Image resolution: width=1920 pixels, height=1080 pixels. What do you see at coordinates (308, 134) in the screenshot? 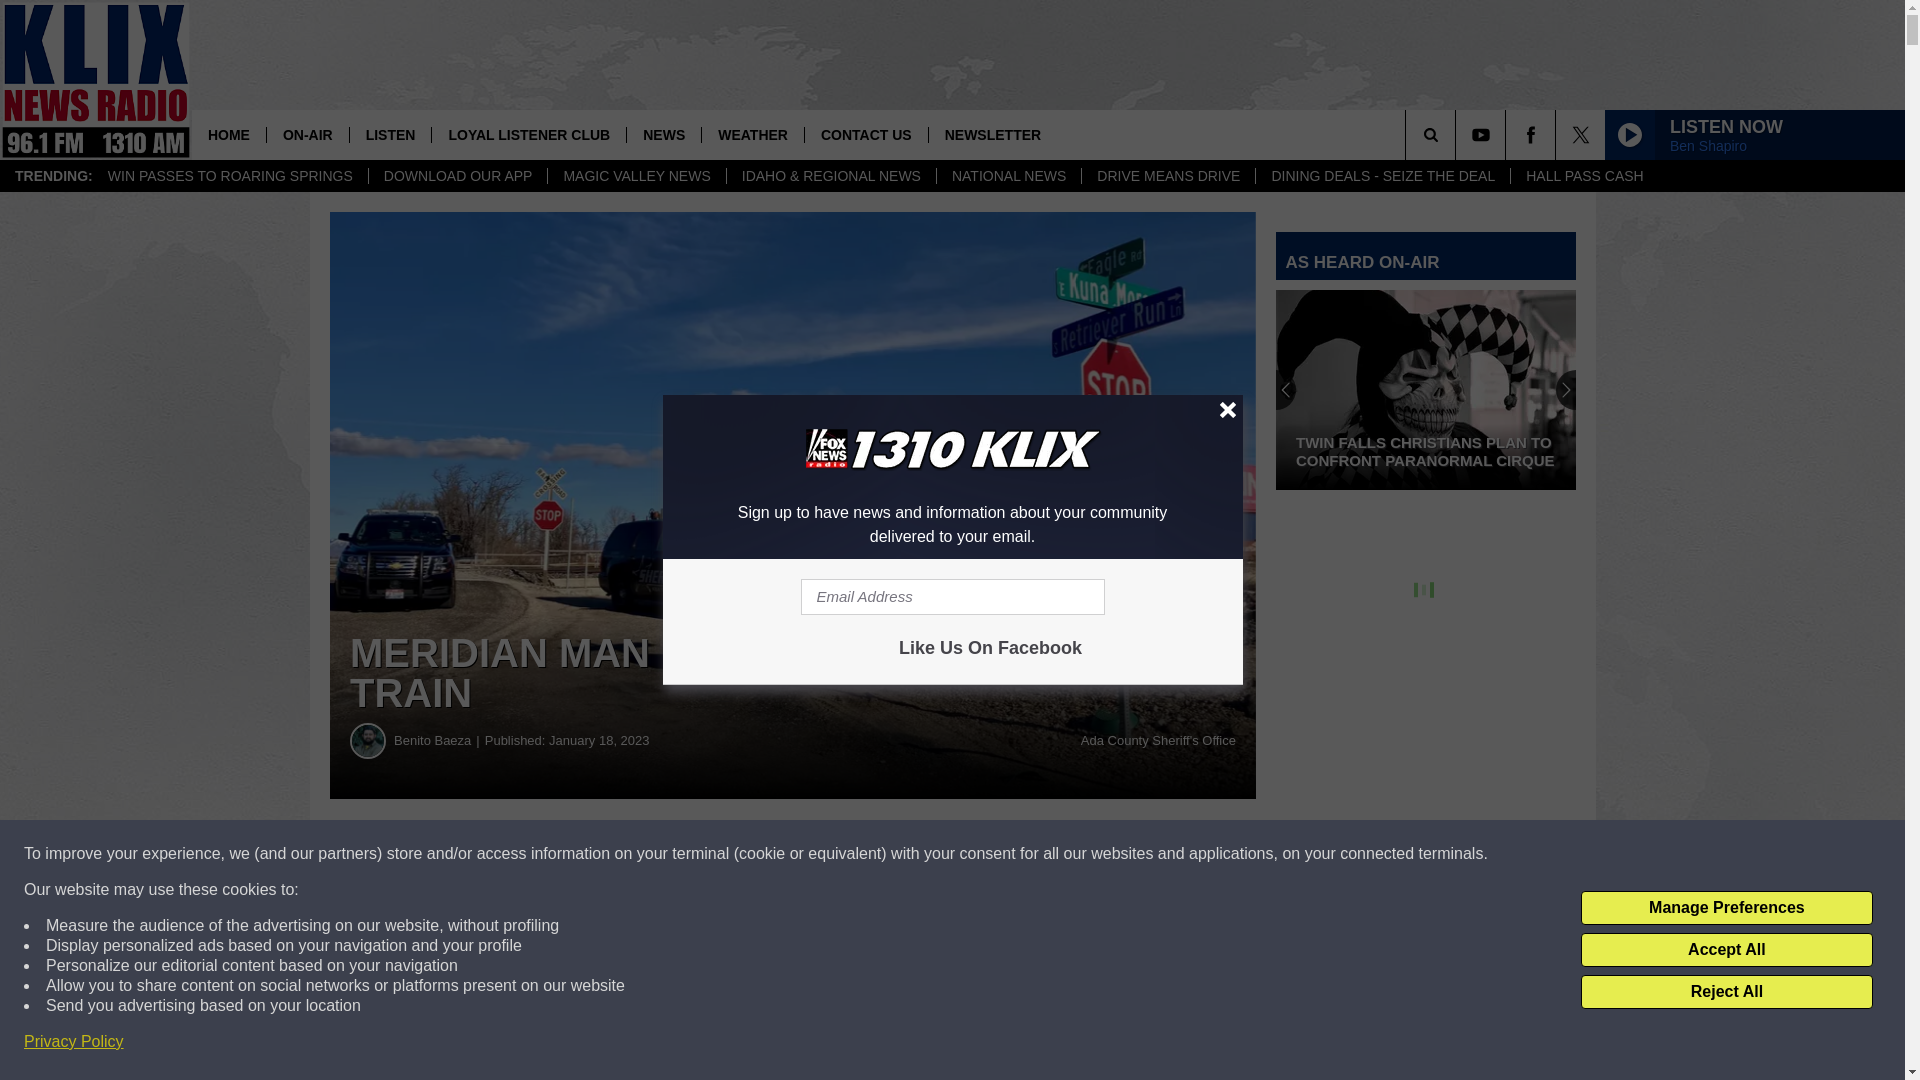
I see `ON-AIR` at bounding box center [308, 134].